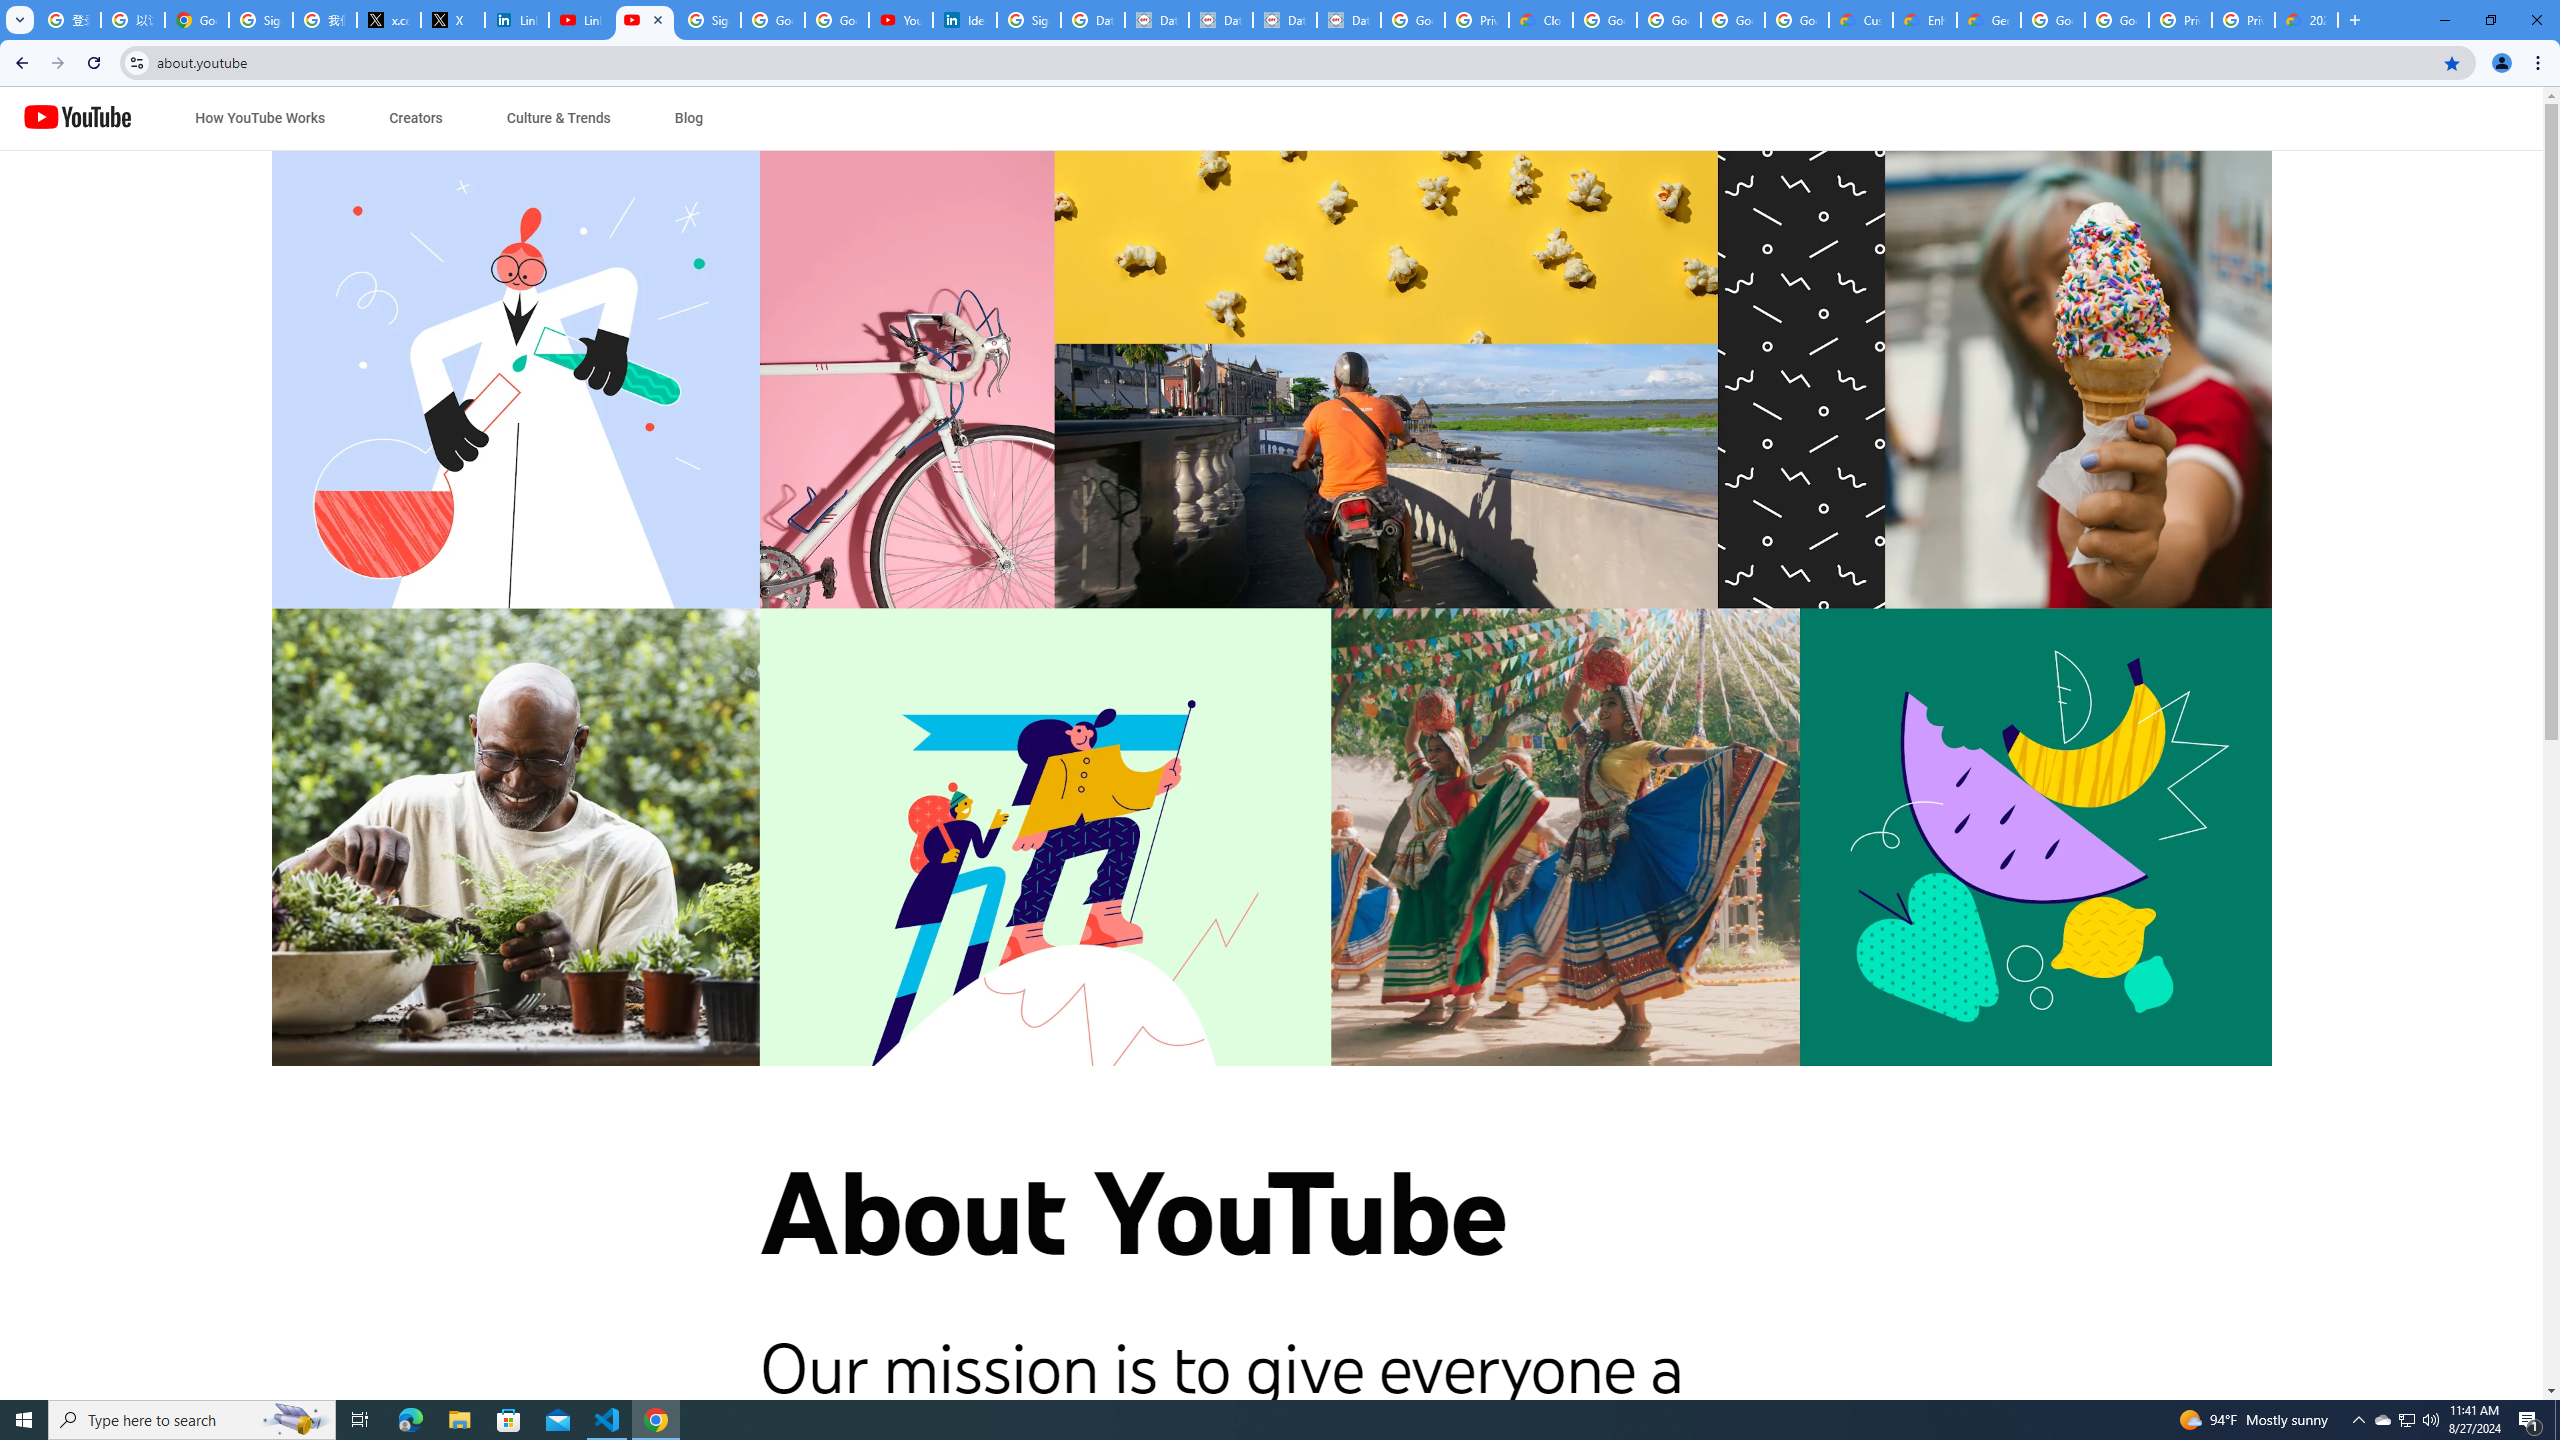 The width and height of the screenshot is (2560, 1440). Describe the element at coordinates (709, 20) in the screenshot. I see `Sign in - Google Accounts` at that location.